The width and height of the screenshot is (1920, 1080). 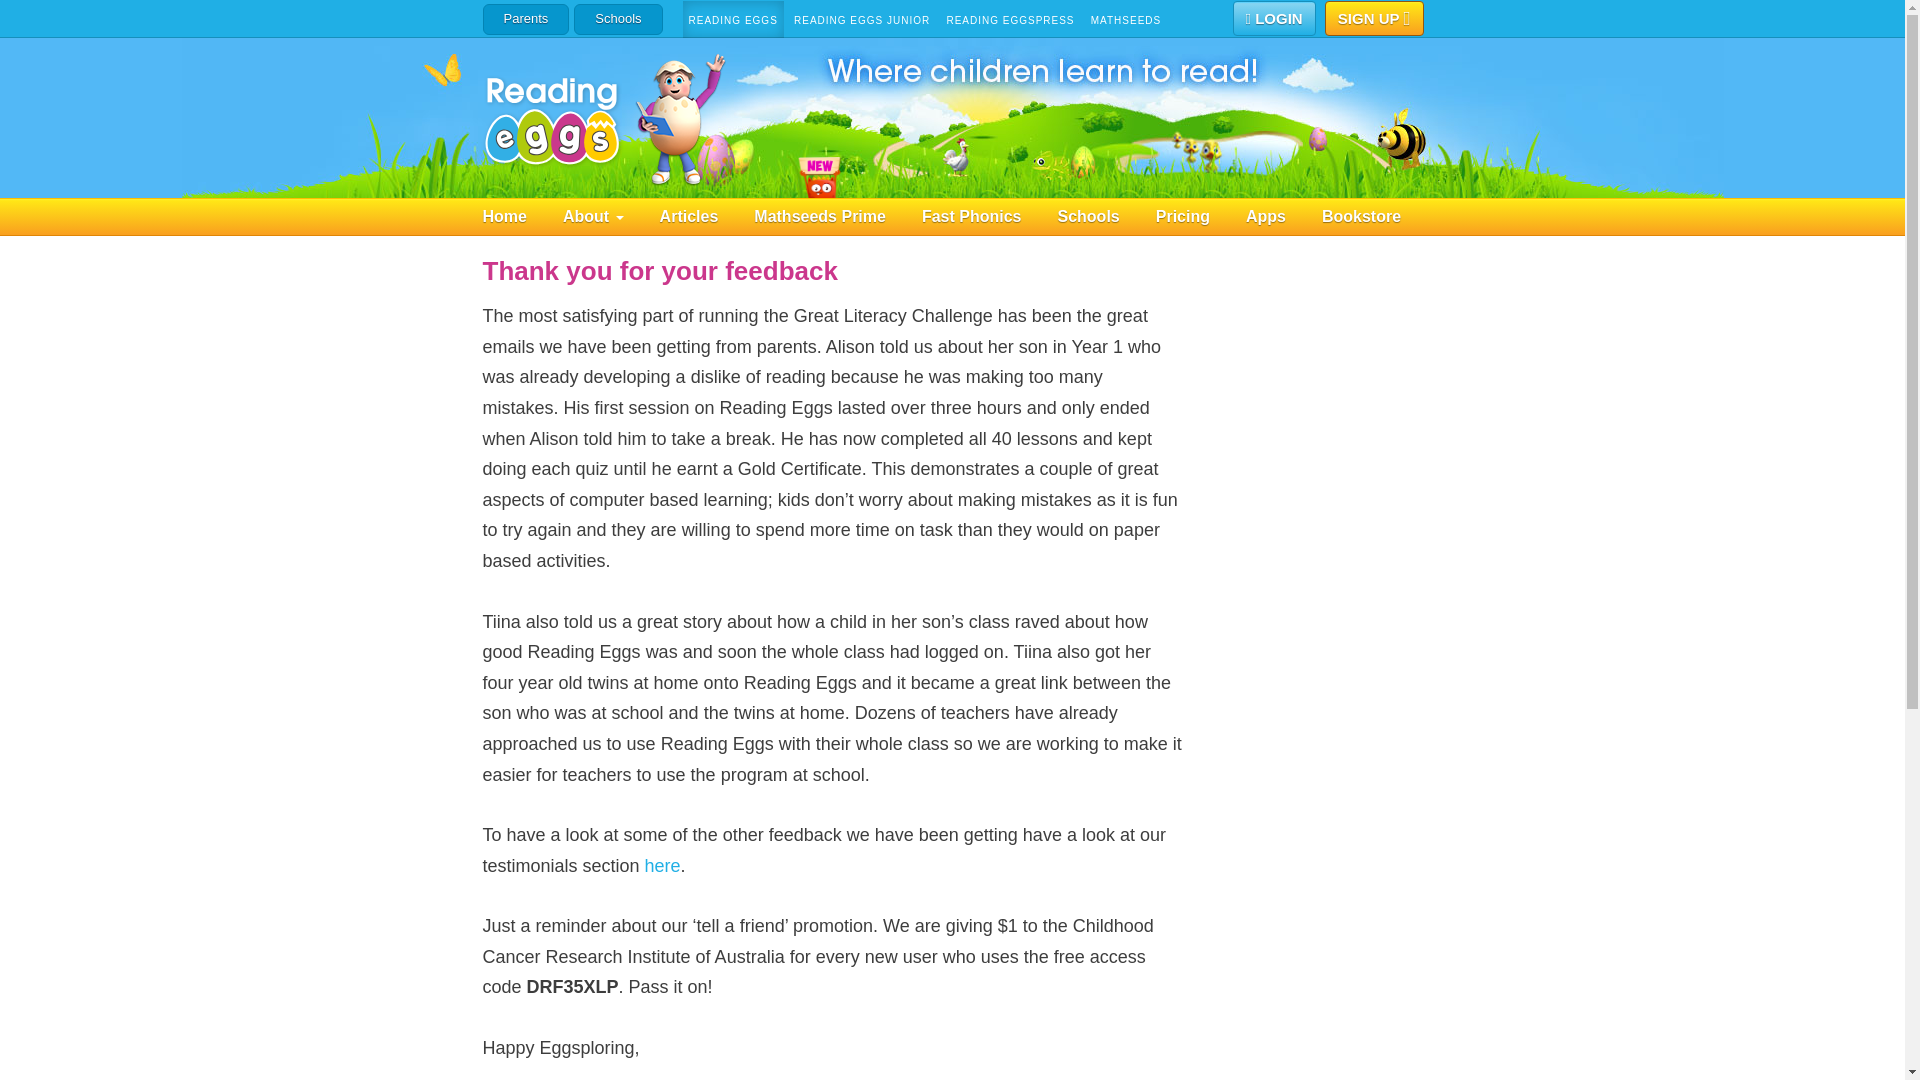 What do you see at coordinates (733, 20) in the screenshot?
I see `READING EGGS` at bounding box center [733, 20].